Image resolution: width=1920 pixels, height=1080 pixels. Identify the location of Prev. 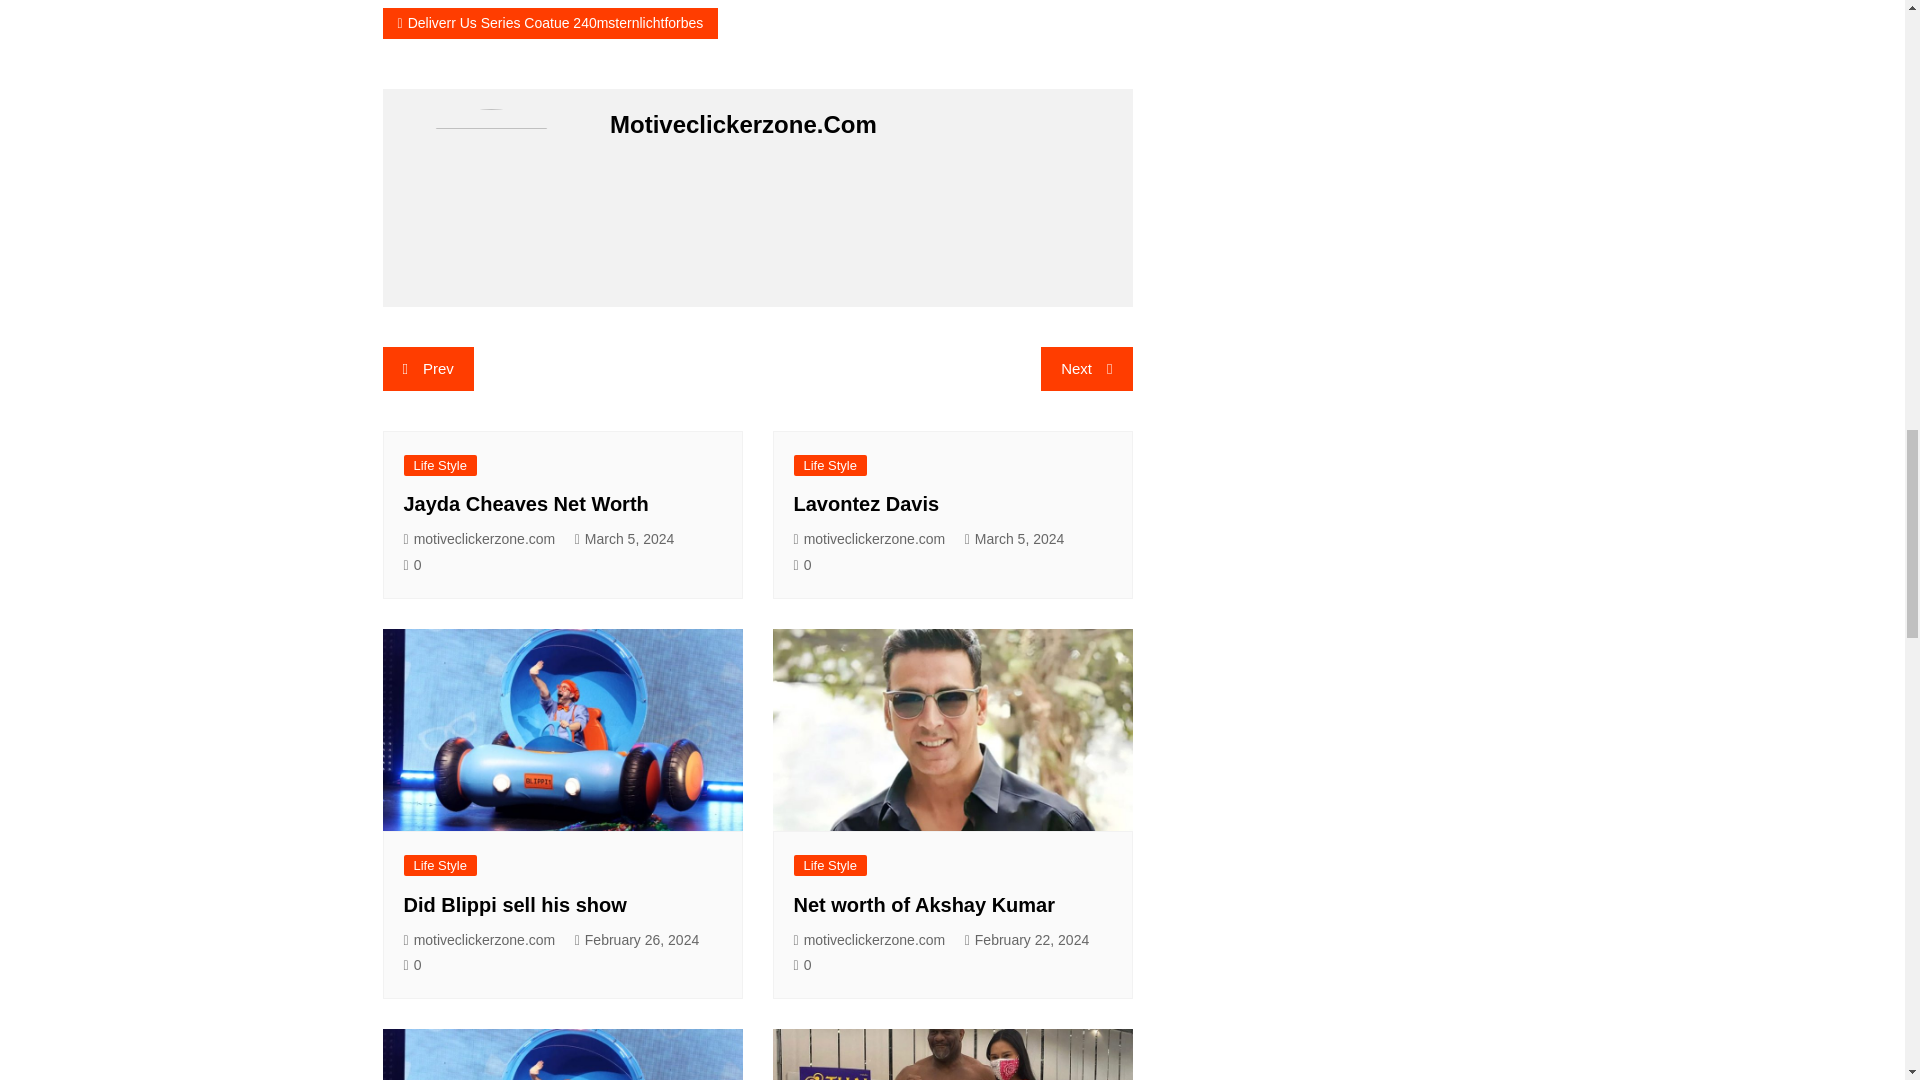
(427, 368).